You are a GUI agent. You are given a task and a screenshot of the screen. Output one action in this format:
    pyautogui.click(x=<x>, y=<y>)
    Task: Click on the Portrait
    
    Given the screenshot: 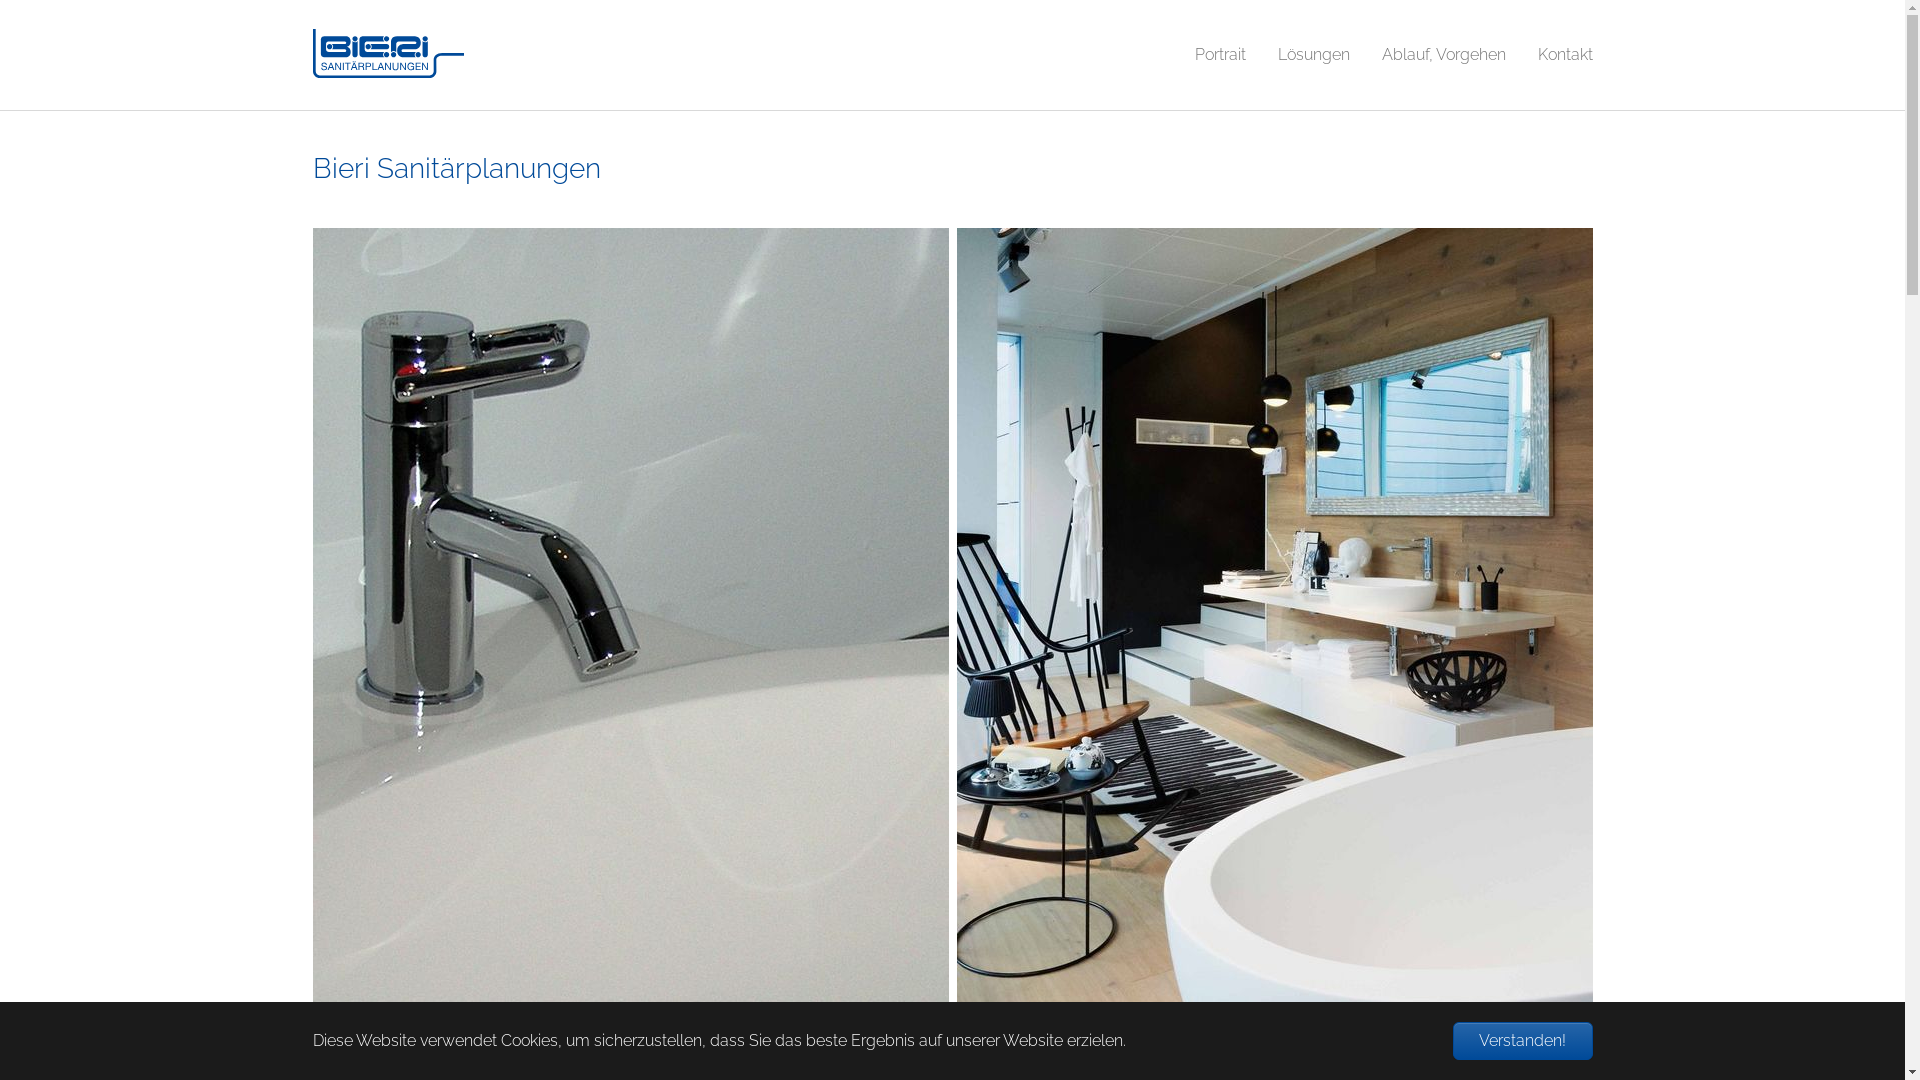 What is the action you would take?
    pyautogui.click(x=1220, y=55)
    